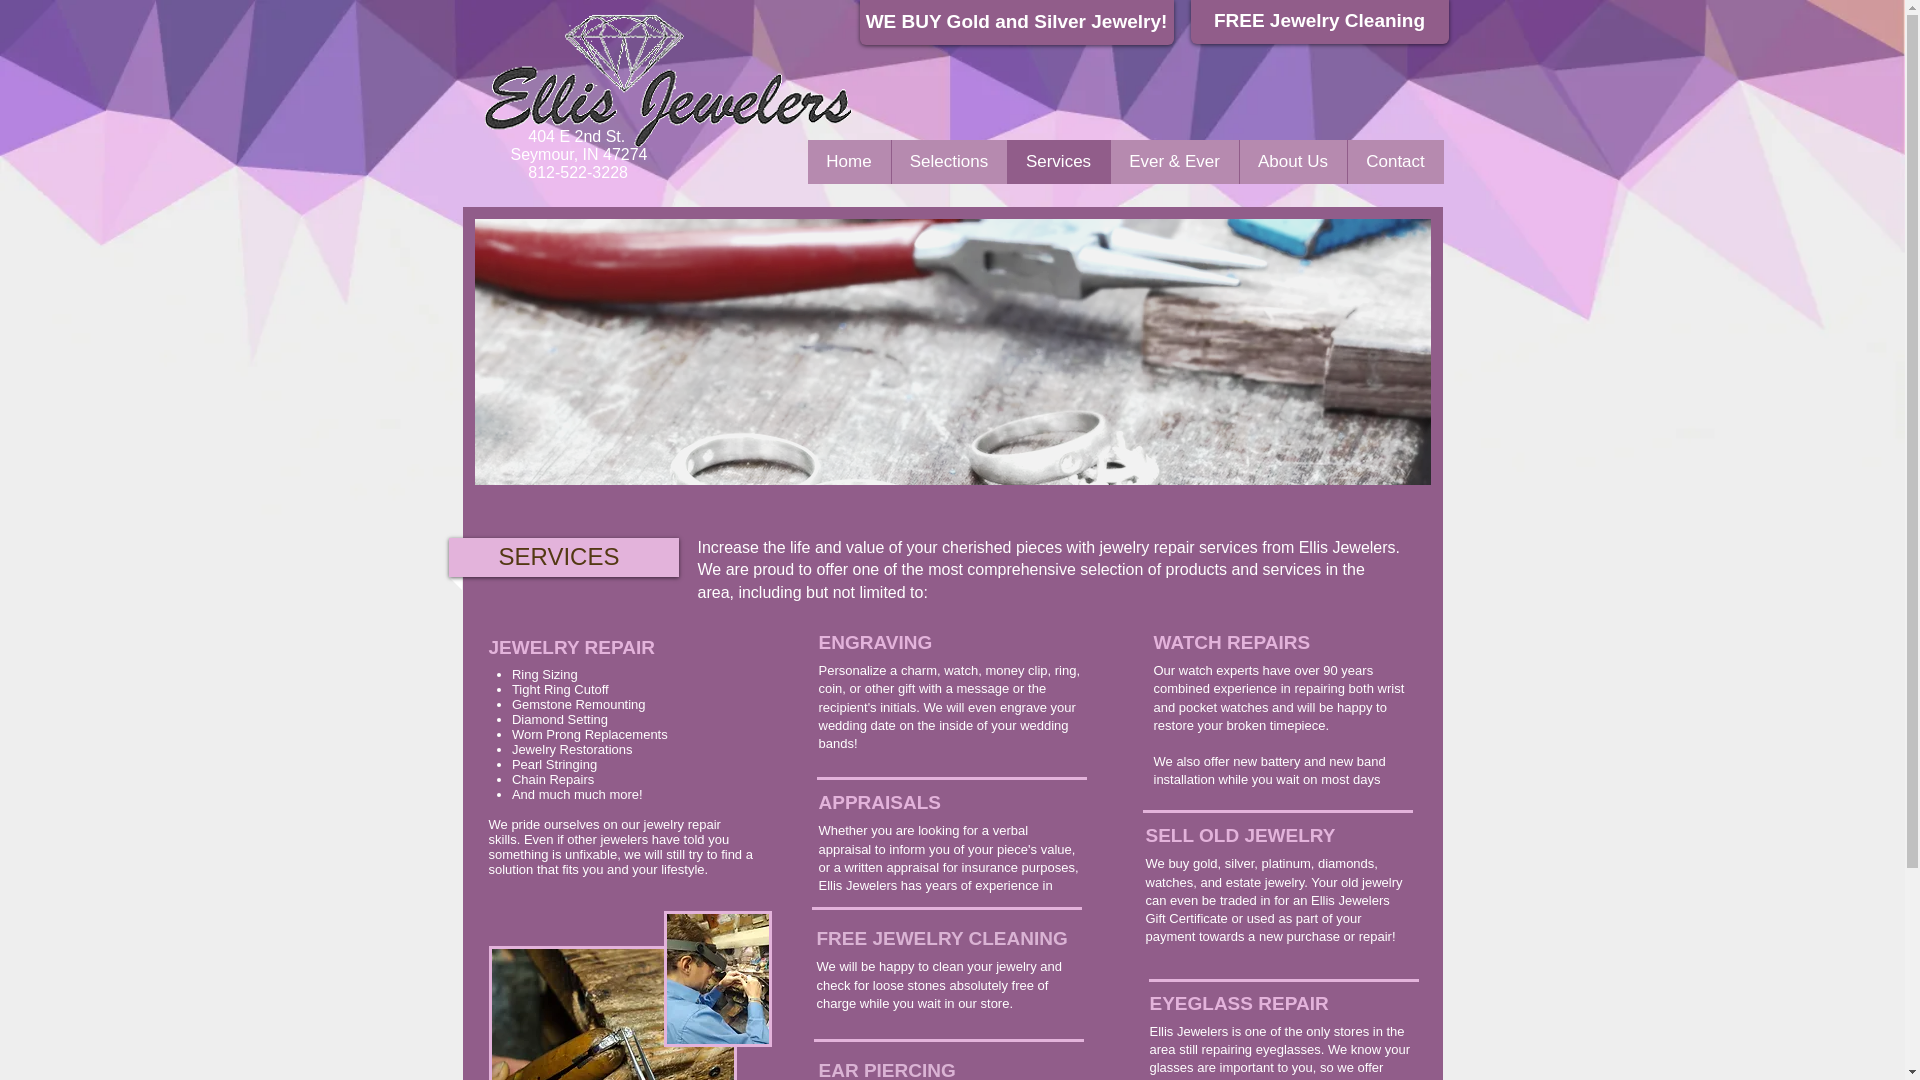 This screenshot has height=1080, width=1920. What do you see at coordinates (849, 162) in the screenshot?
I see `Home` at bounding box center [849, 162].